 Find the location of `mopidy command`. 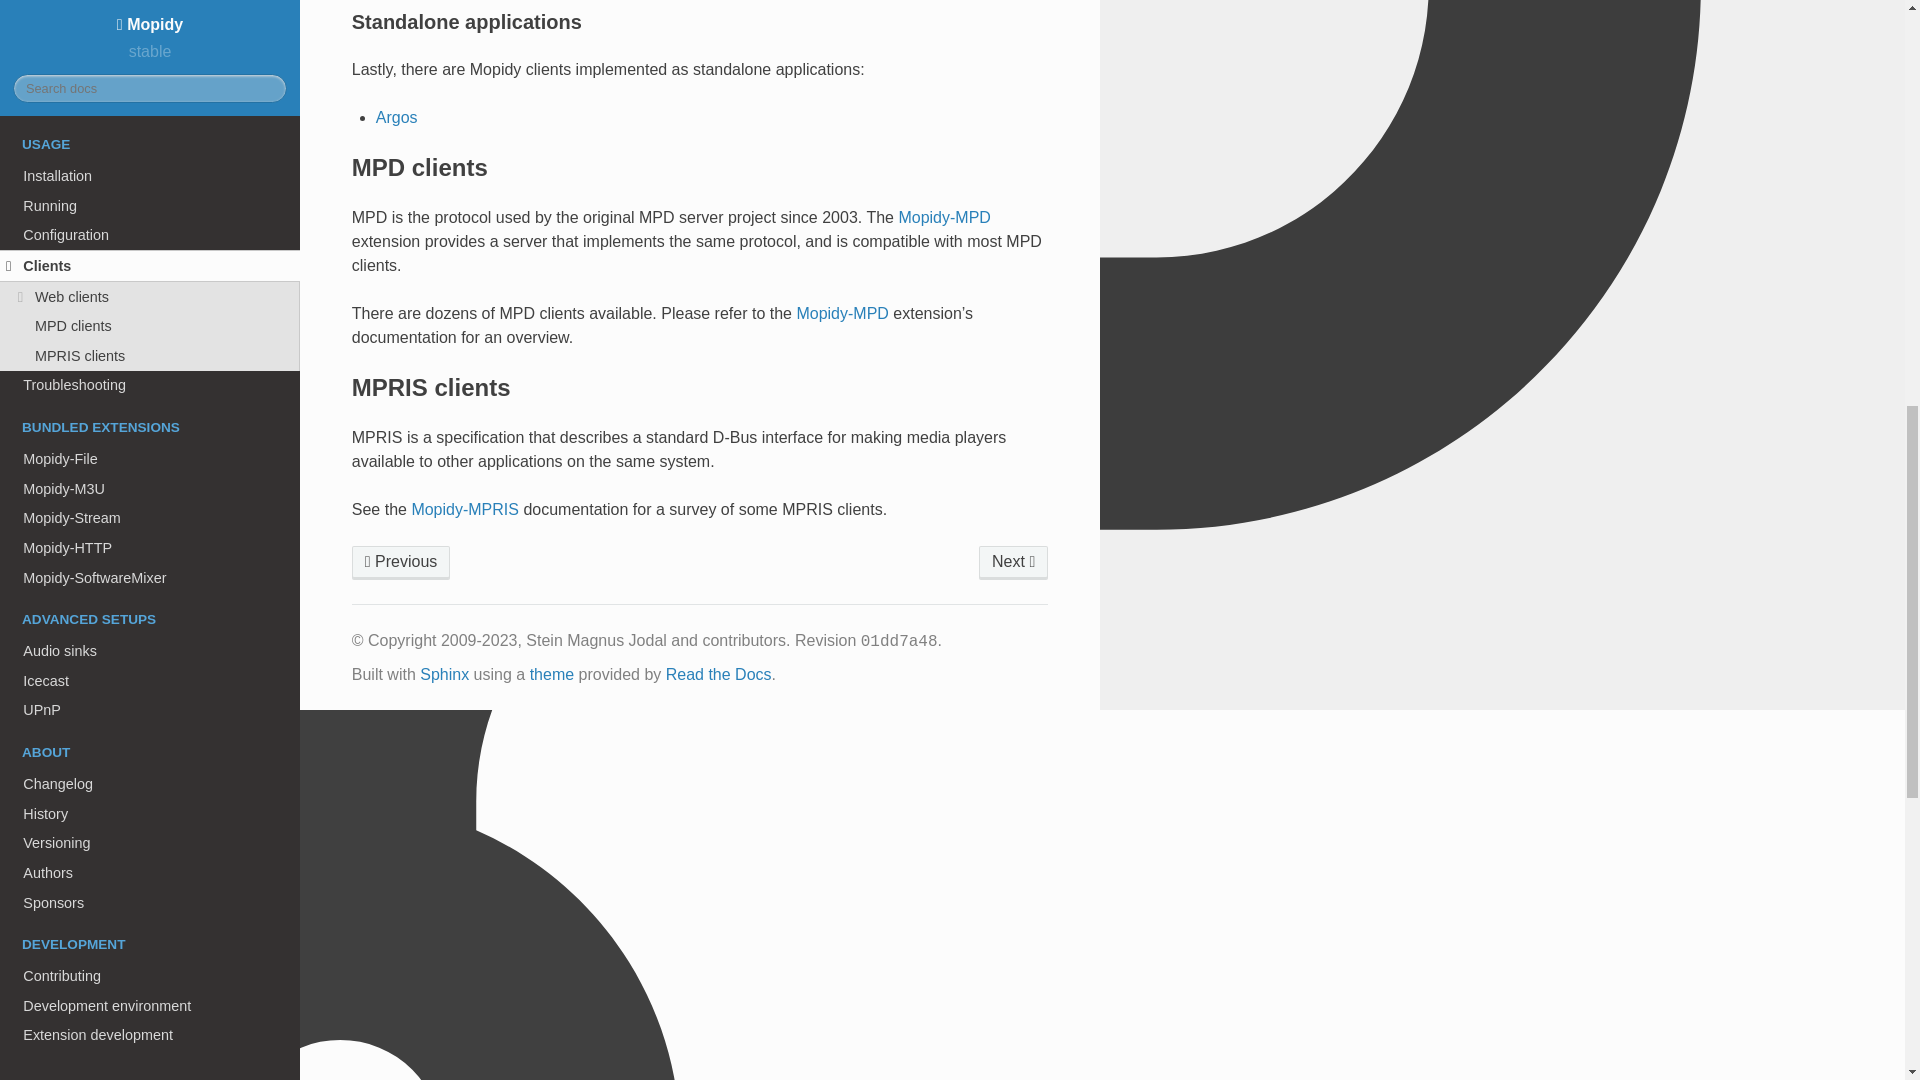

mopidy command is located at coordinates (150, 117).